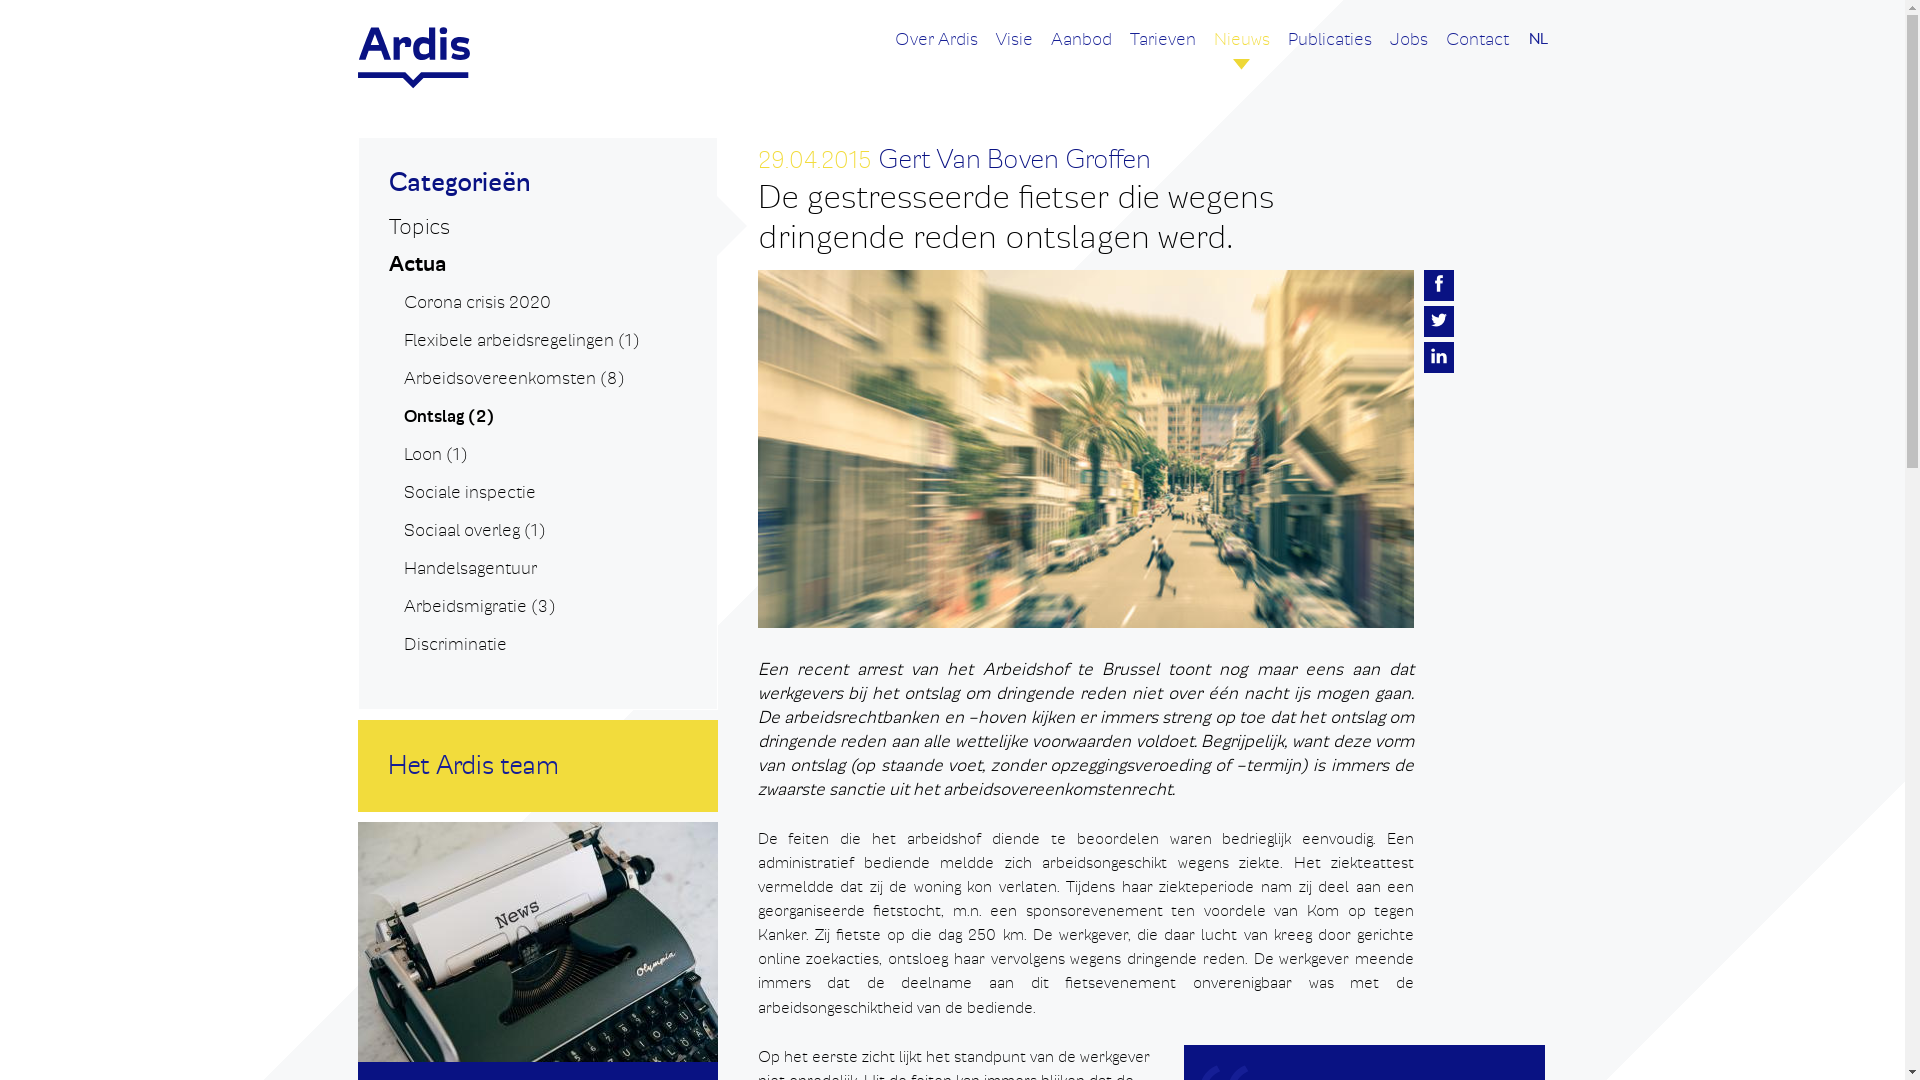 This screenshot has height=1080, width=1920. What do you see at coordinates (416, 264) in the screenshot?
I see `Actua` at bounding box center [416, 264].